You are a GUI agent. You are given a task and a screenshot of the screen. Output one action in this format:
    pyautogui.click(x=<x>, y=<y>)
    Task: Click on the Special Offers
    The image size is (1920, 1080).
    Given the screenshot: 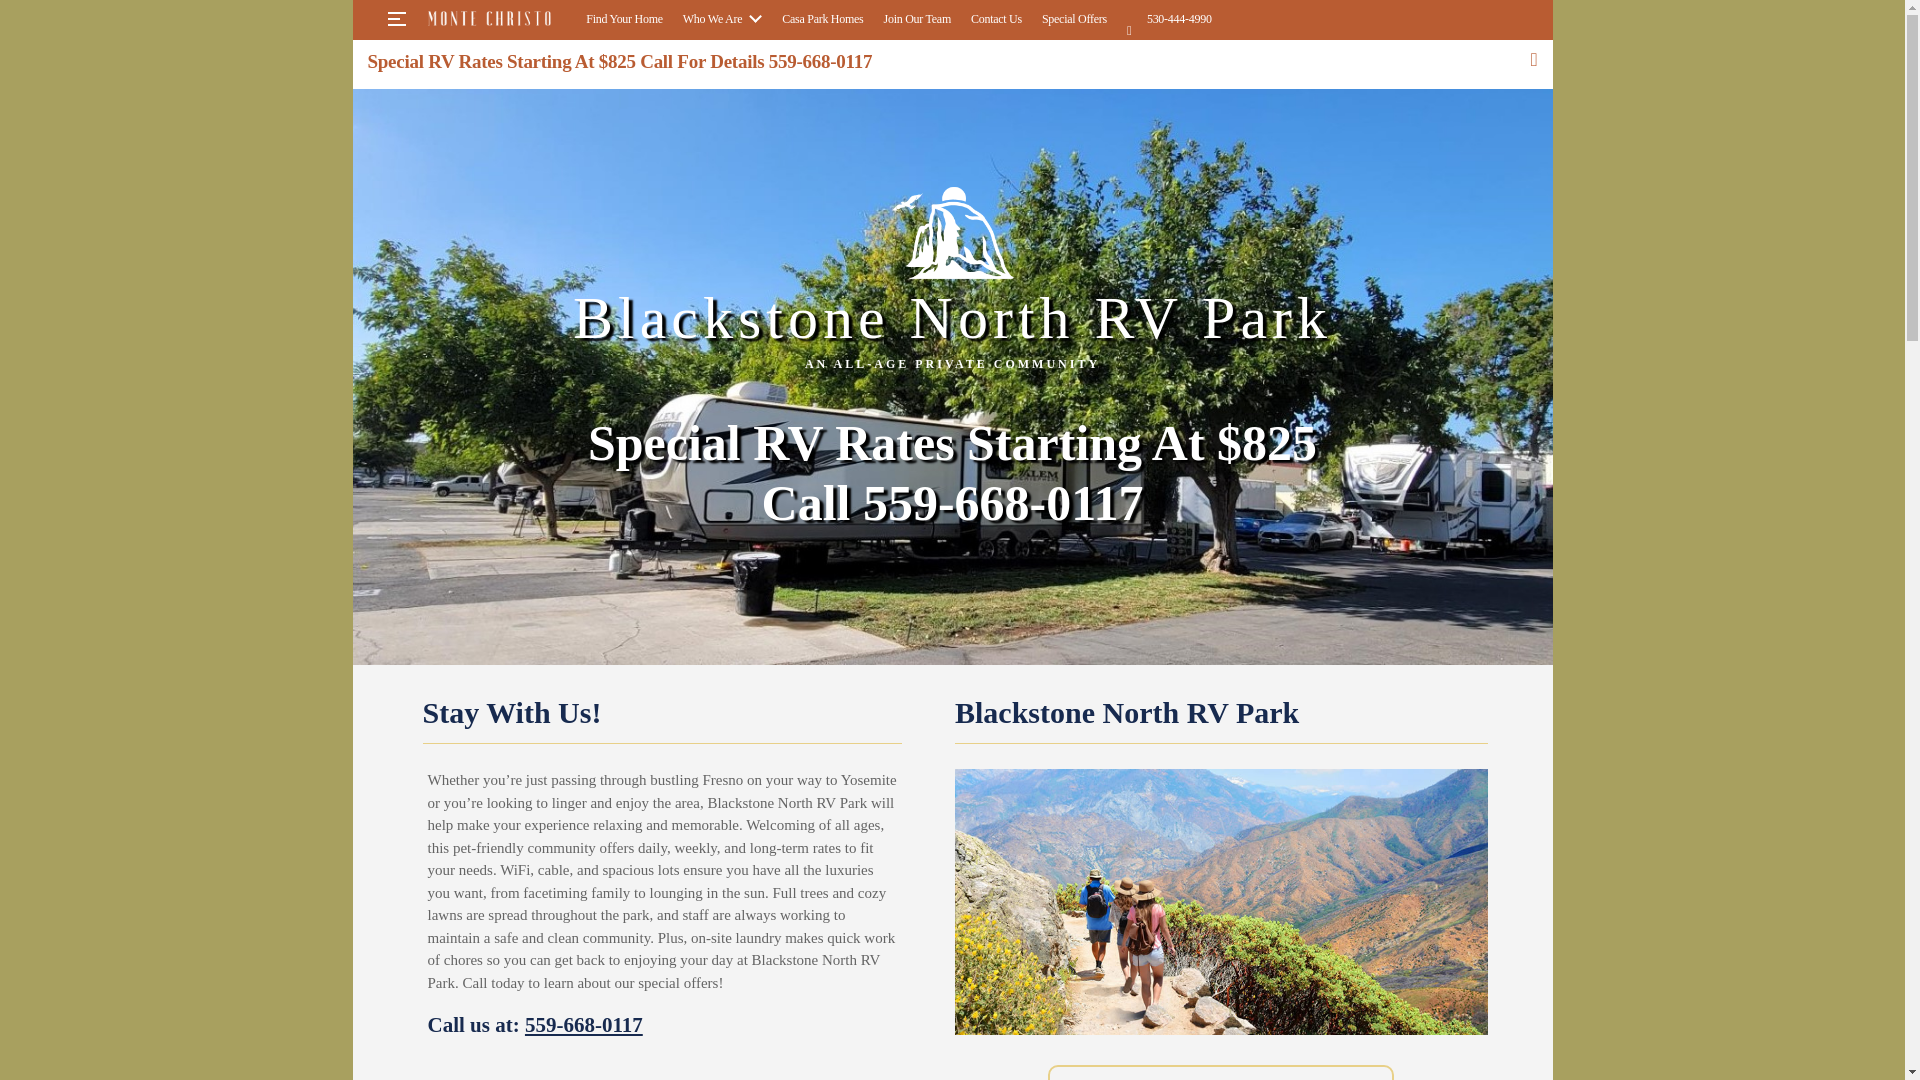 What is the action you would take?
    pyautogui.click(x=1074, y=18)
    